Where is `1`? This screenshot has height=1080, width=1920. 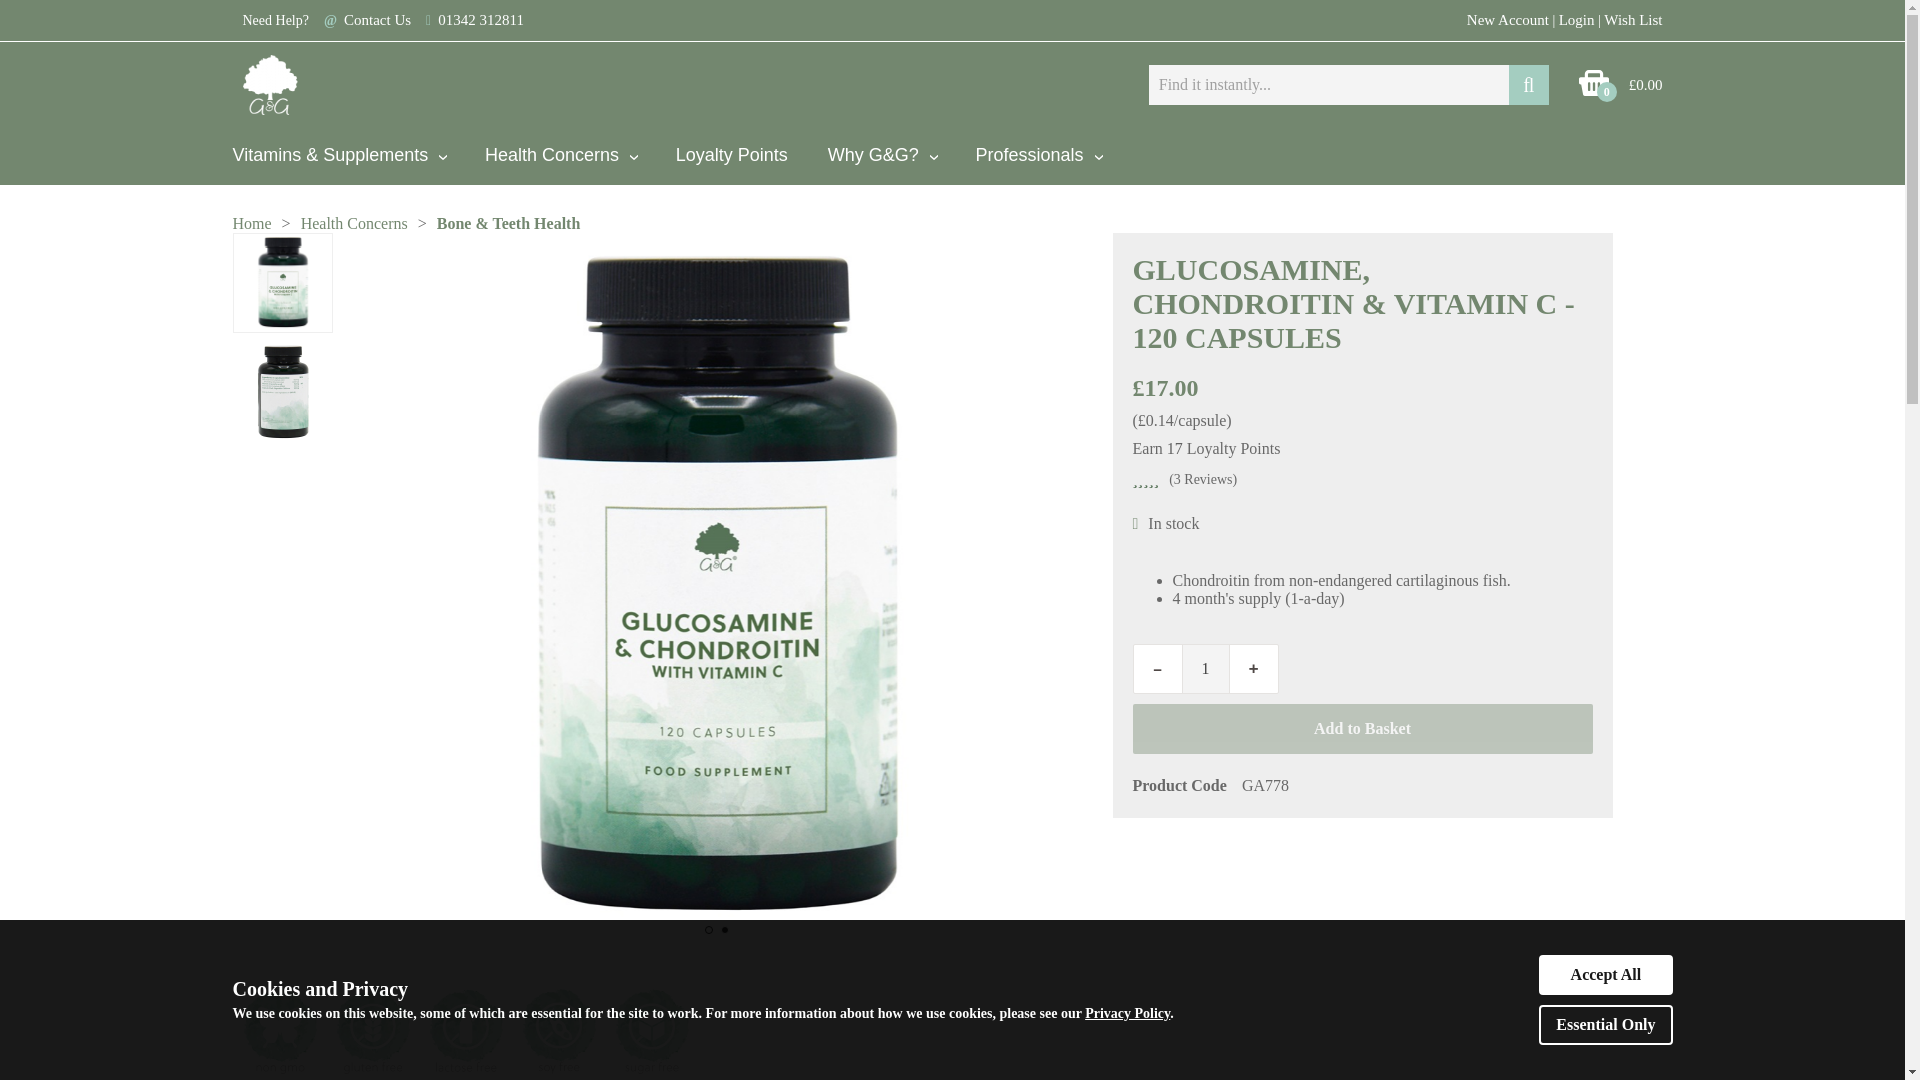
1 is located at coordinates (1206, 668).